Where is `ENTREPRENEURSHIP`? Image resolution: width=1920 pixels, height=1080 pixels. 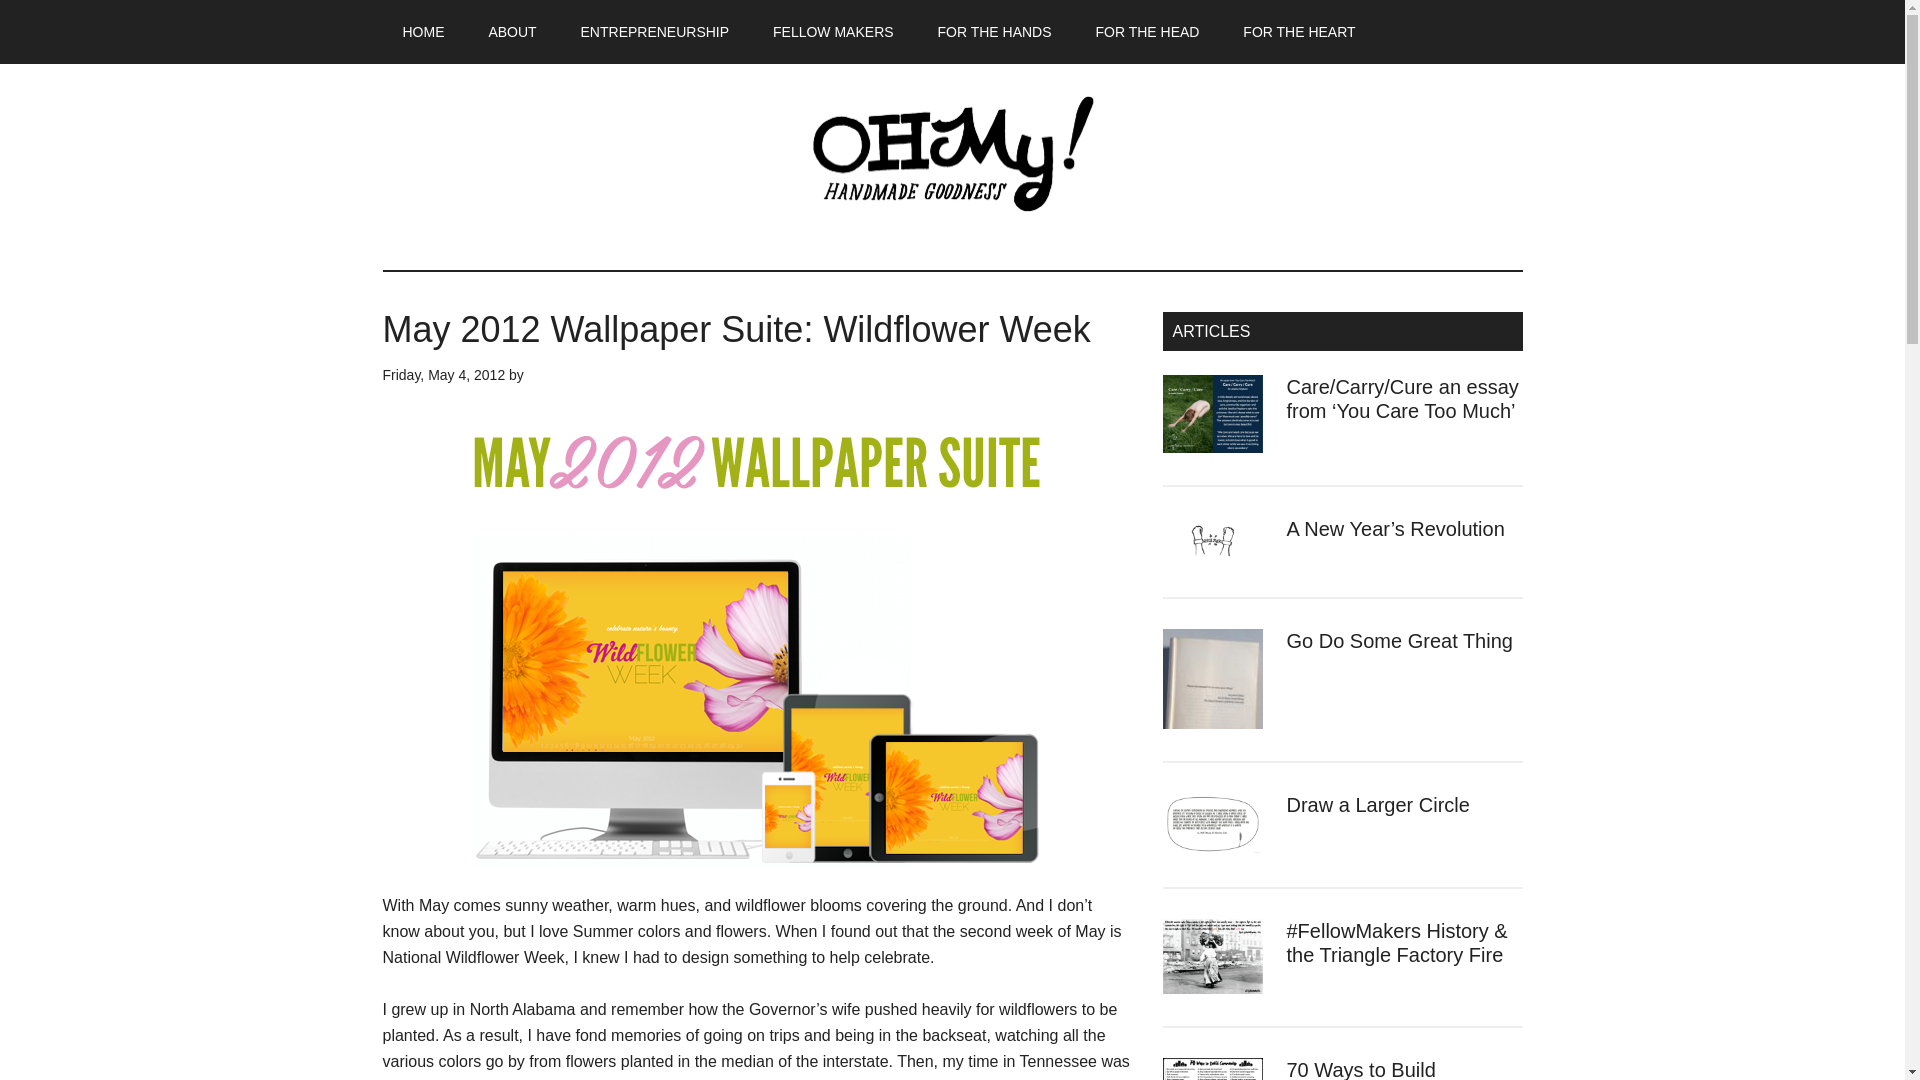 ENTREPRENEURSHIP is located at coordinates (655, 32).